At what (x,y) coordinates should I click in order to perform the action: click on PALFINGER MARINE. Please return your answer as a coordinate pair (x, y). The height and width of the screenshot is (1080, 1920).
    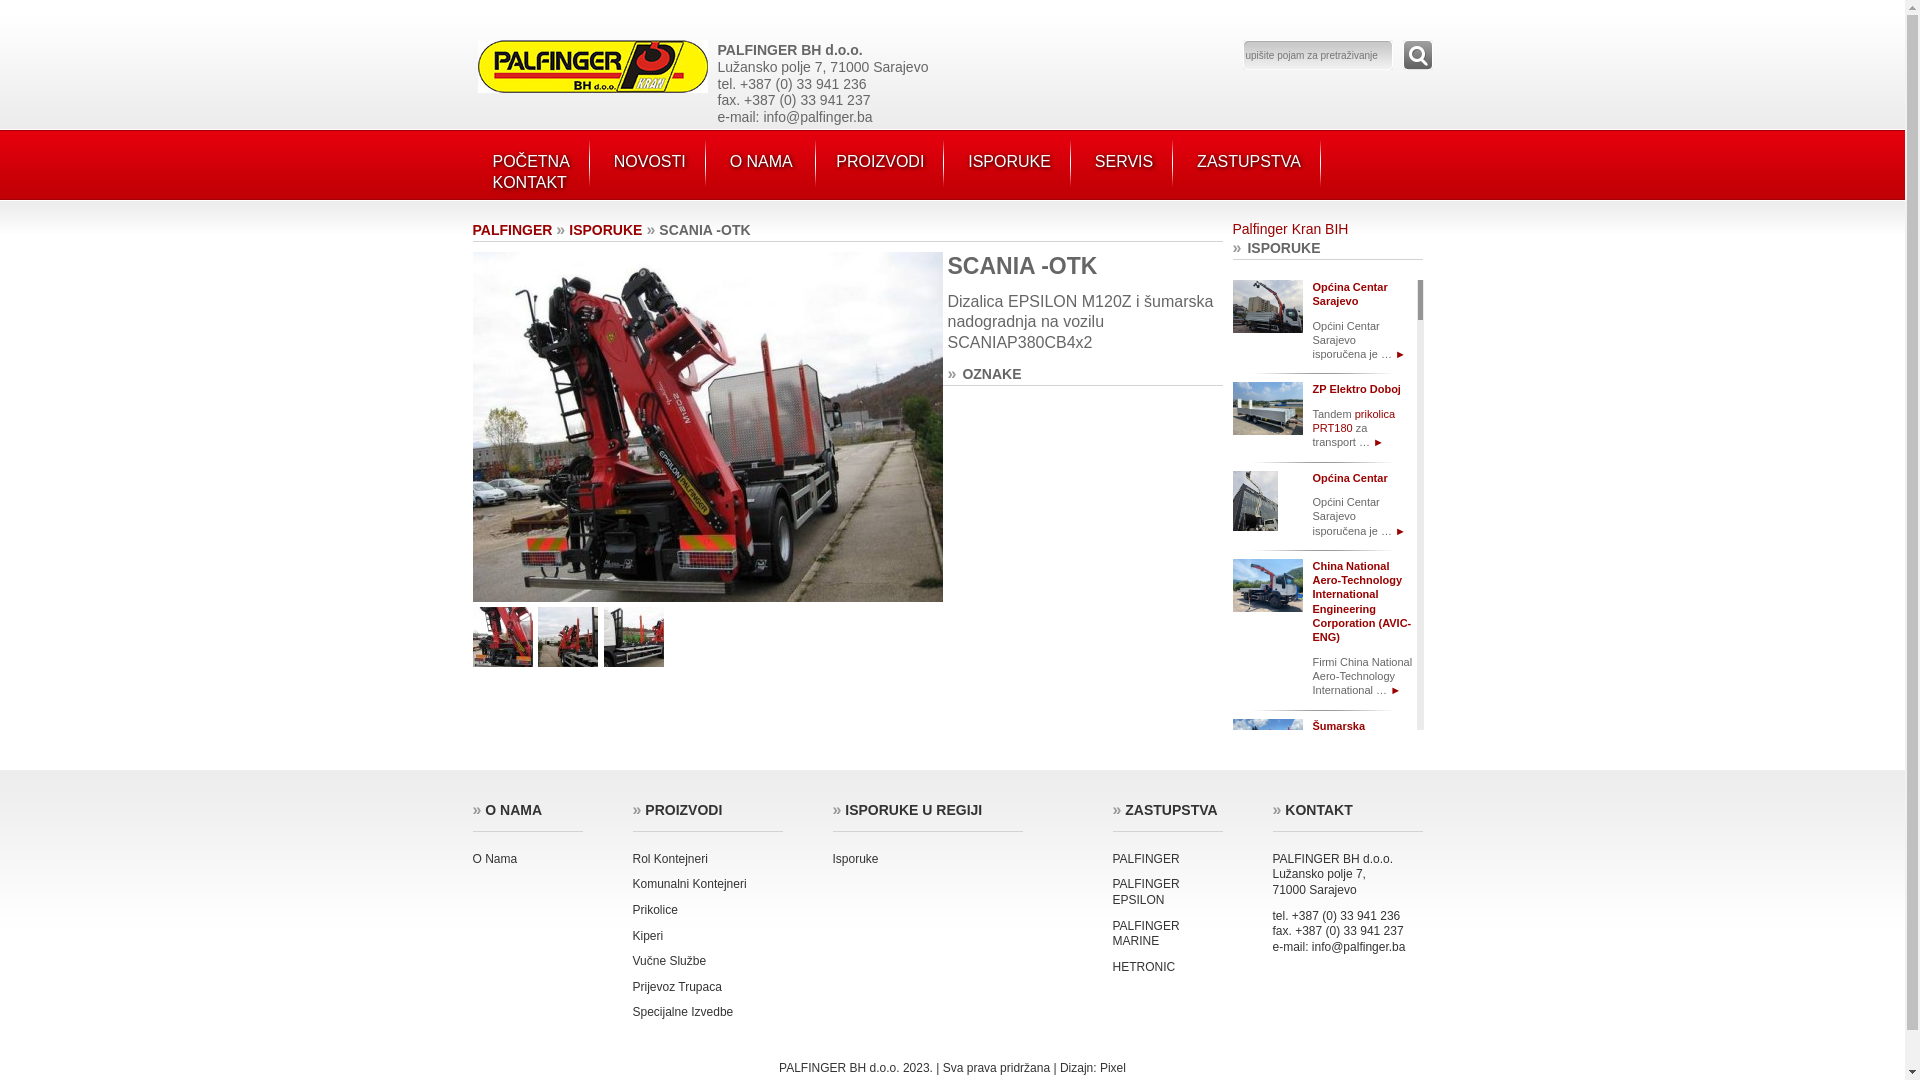
    Looking at the image, I should click on (1146, 934).